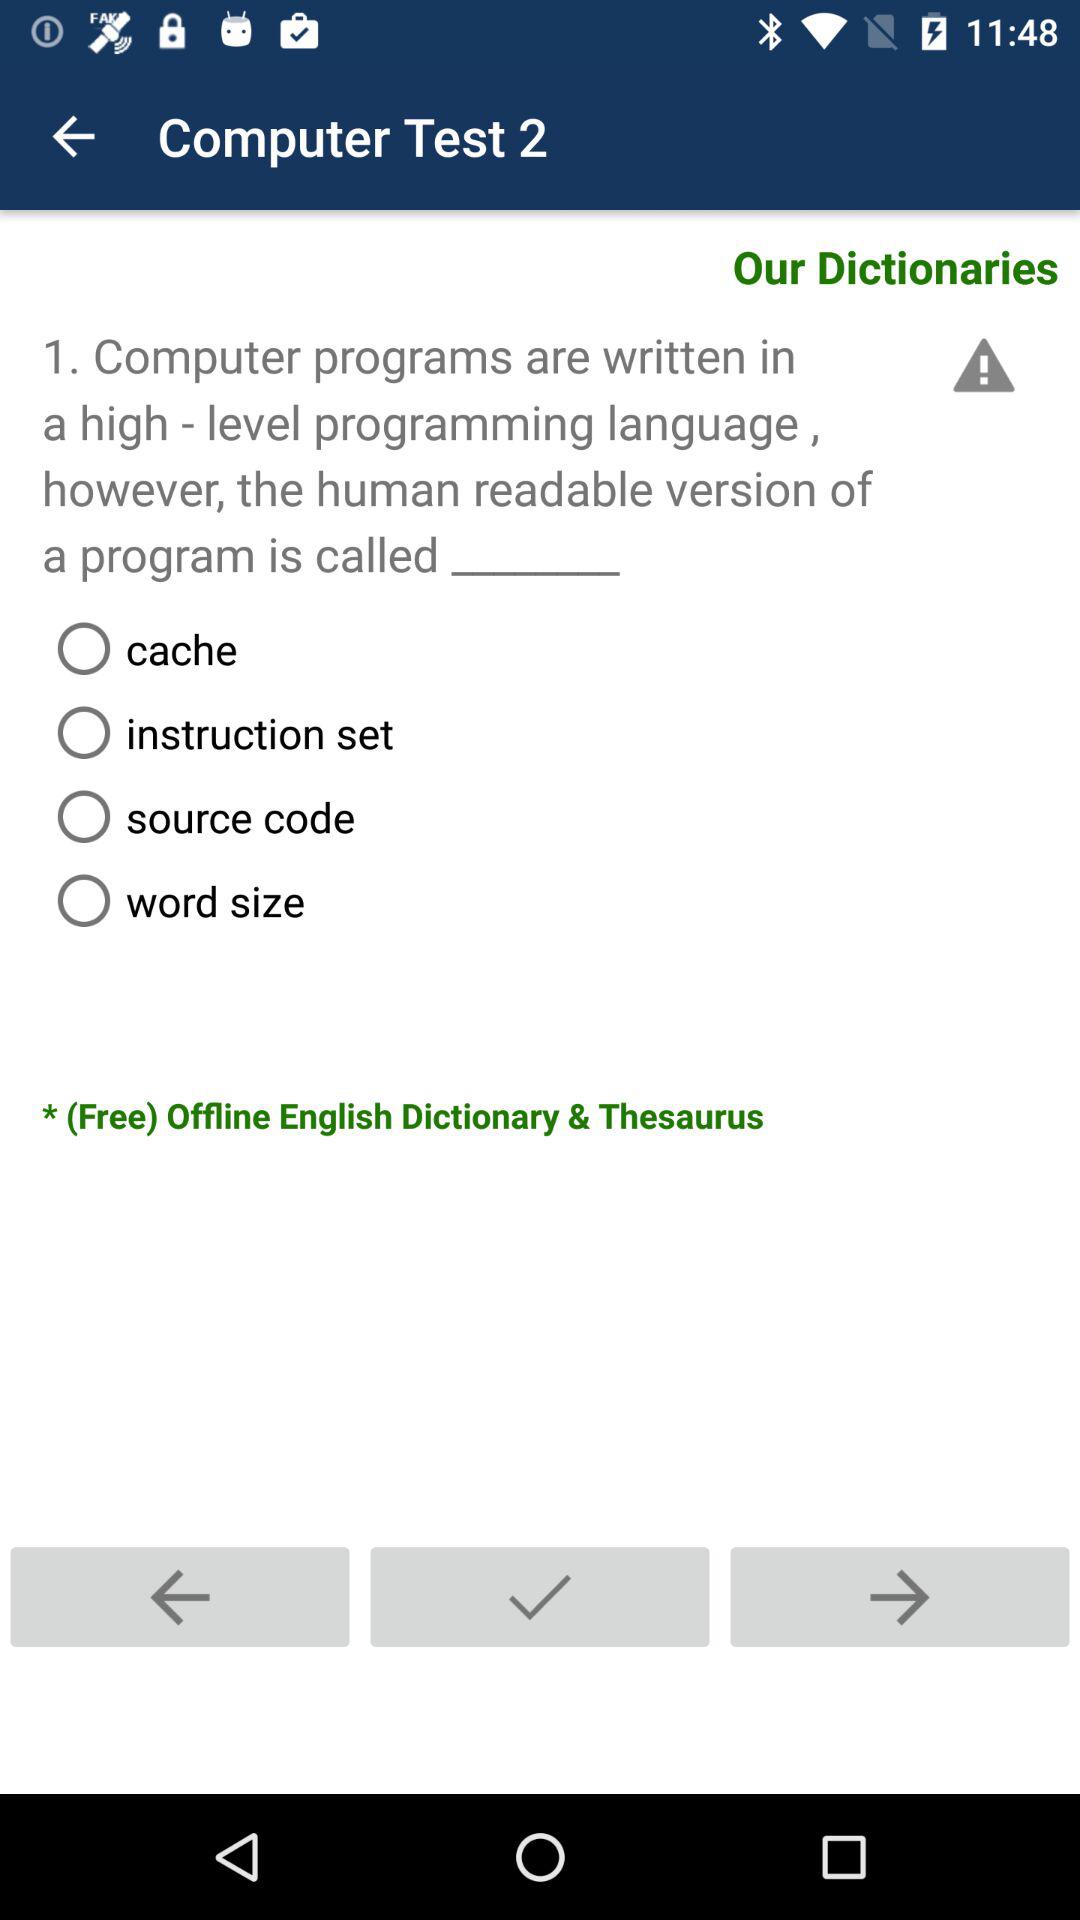  Describe the element at coordinates (73, 136) in the screenshot. I see `tap app next to the computer test 2 icon` at that location.